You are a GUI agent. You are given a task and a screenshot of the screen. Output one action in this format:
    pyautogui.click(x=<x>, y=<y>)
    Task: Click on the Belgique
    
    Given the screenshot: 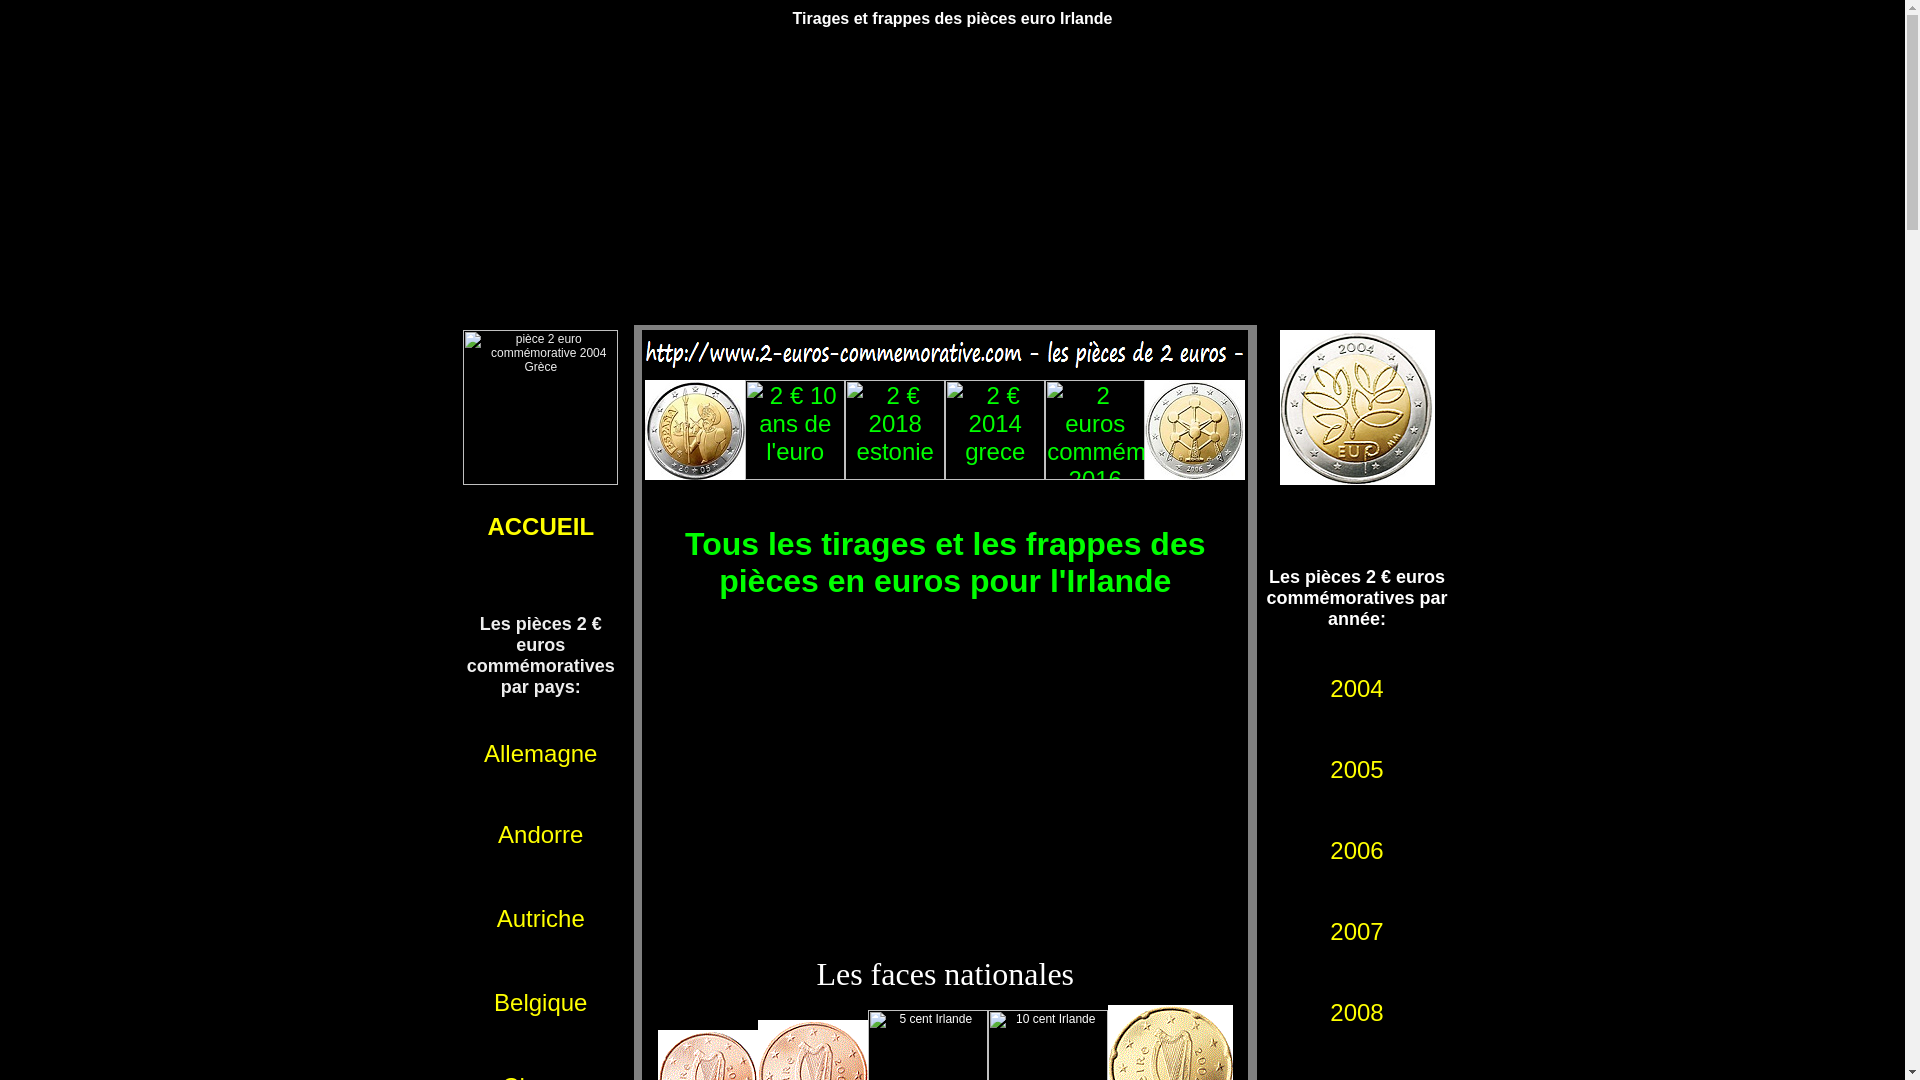 What is the action you would take?
    pyautogui.click(x=540, y=1020)
    